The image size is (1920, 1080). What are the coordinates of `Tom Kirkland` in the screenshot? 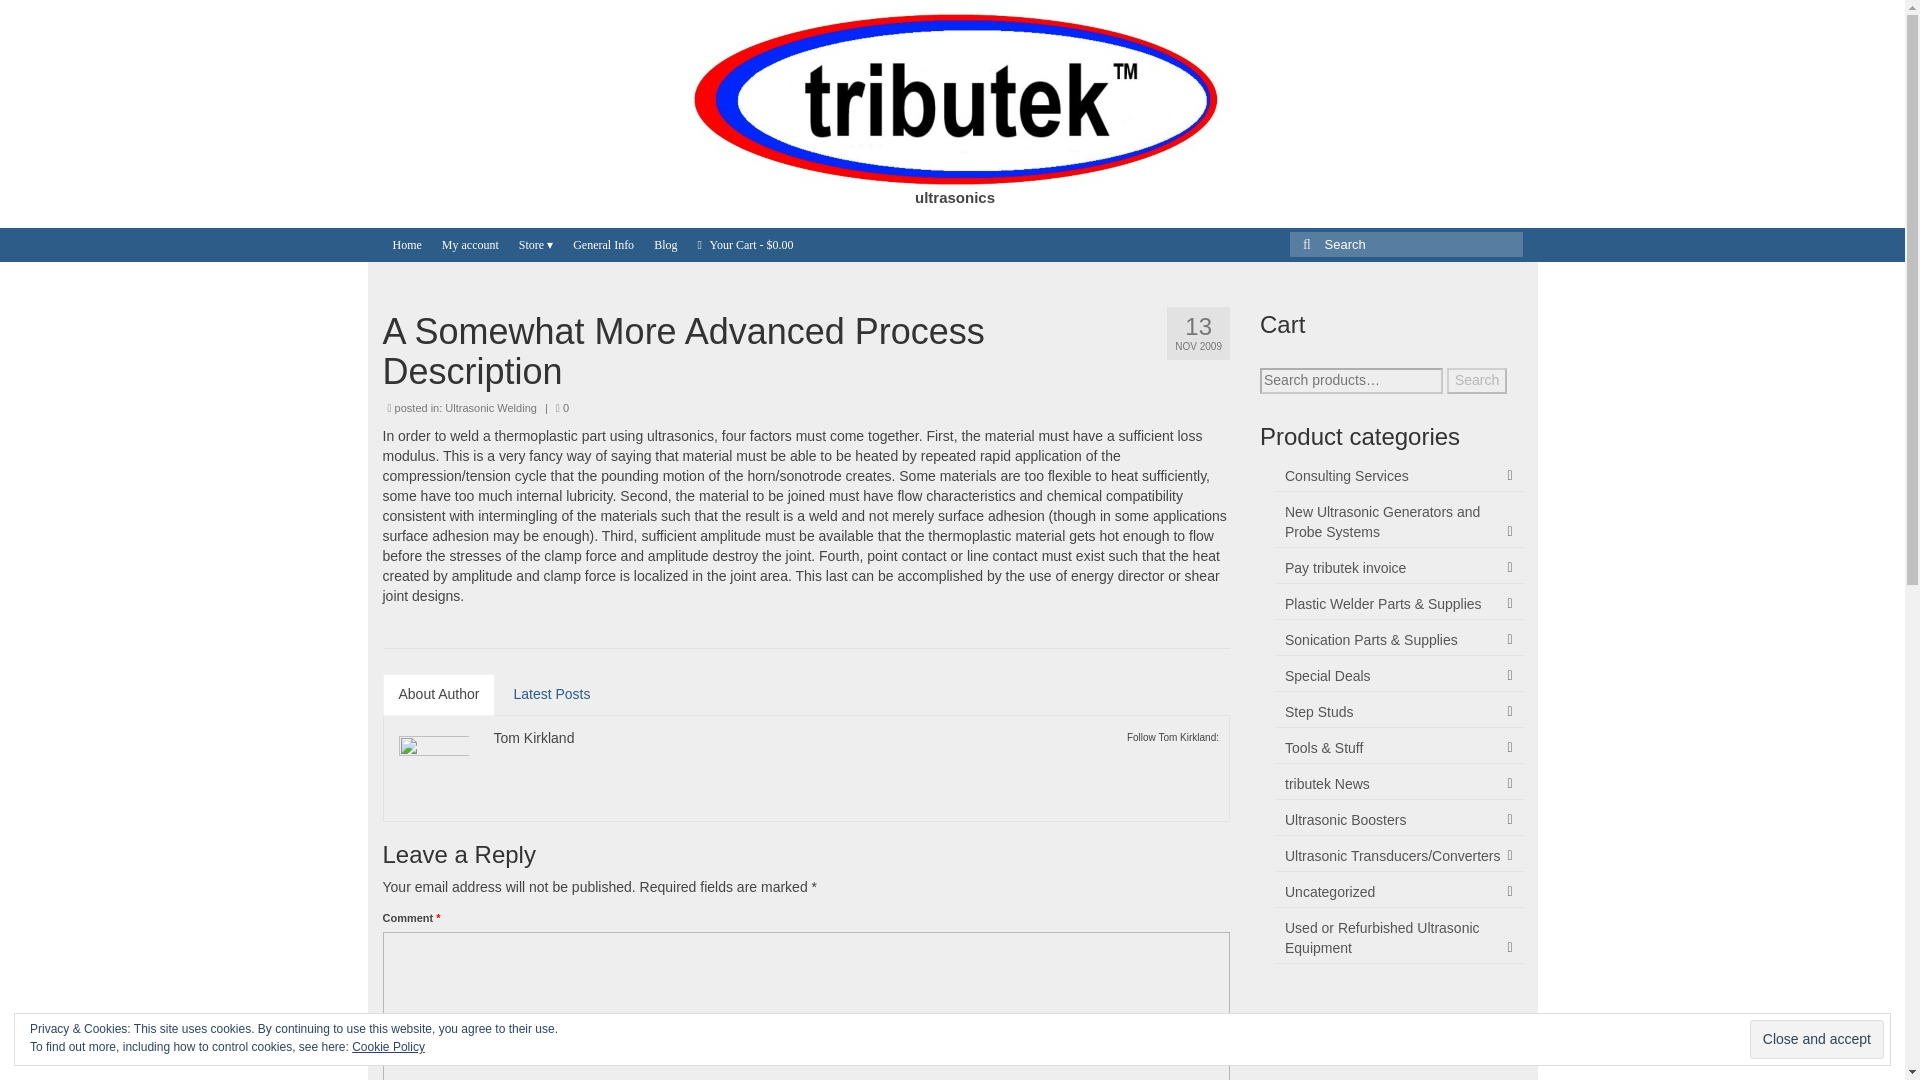 It's located at (534, 738).